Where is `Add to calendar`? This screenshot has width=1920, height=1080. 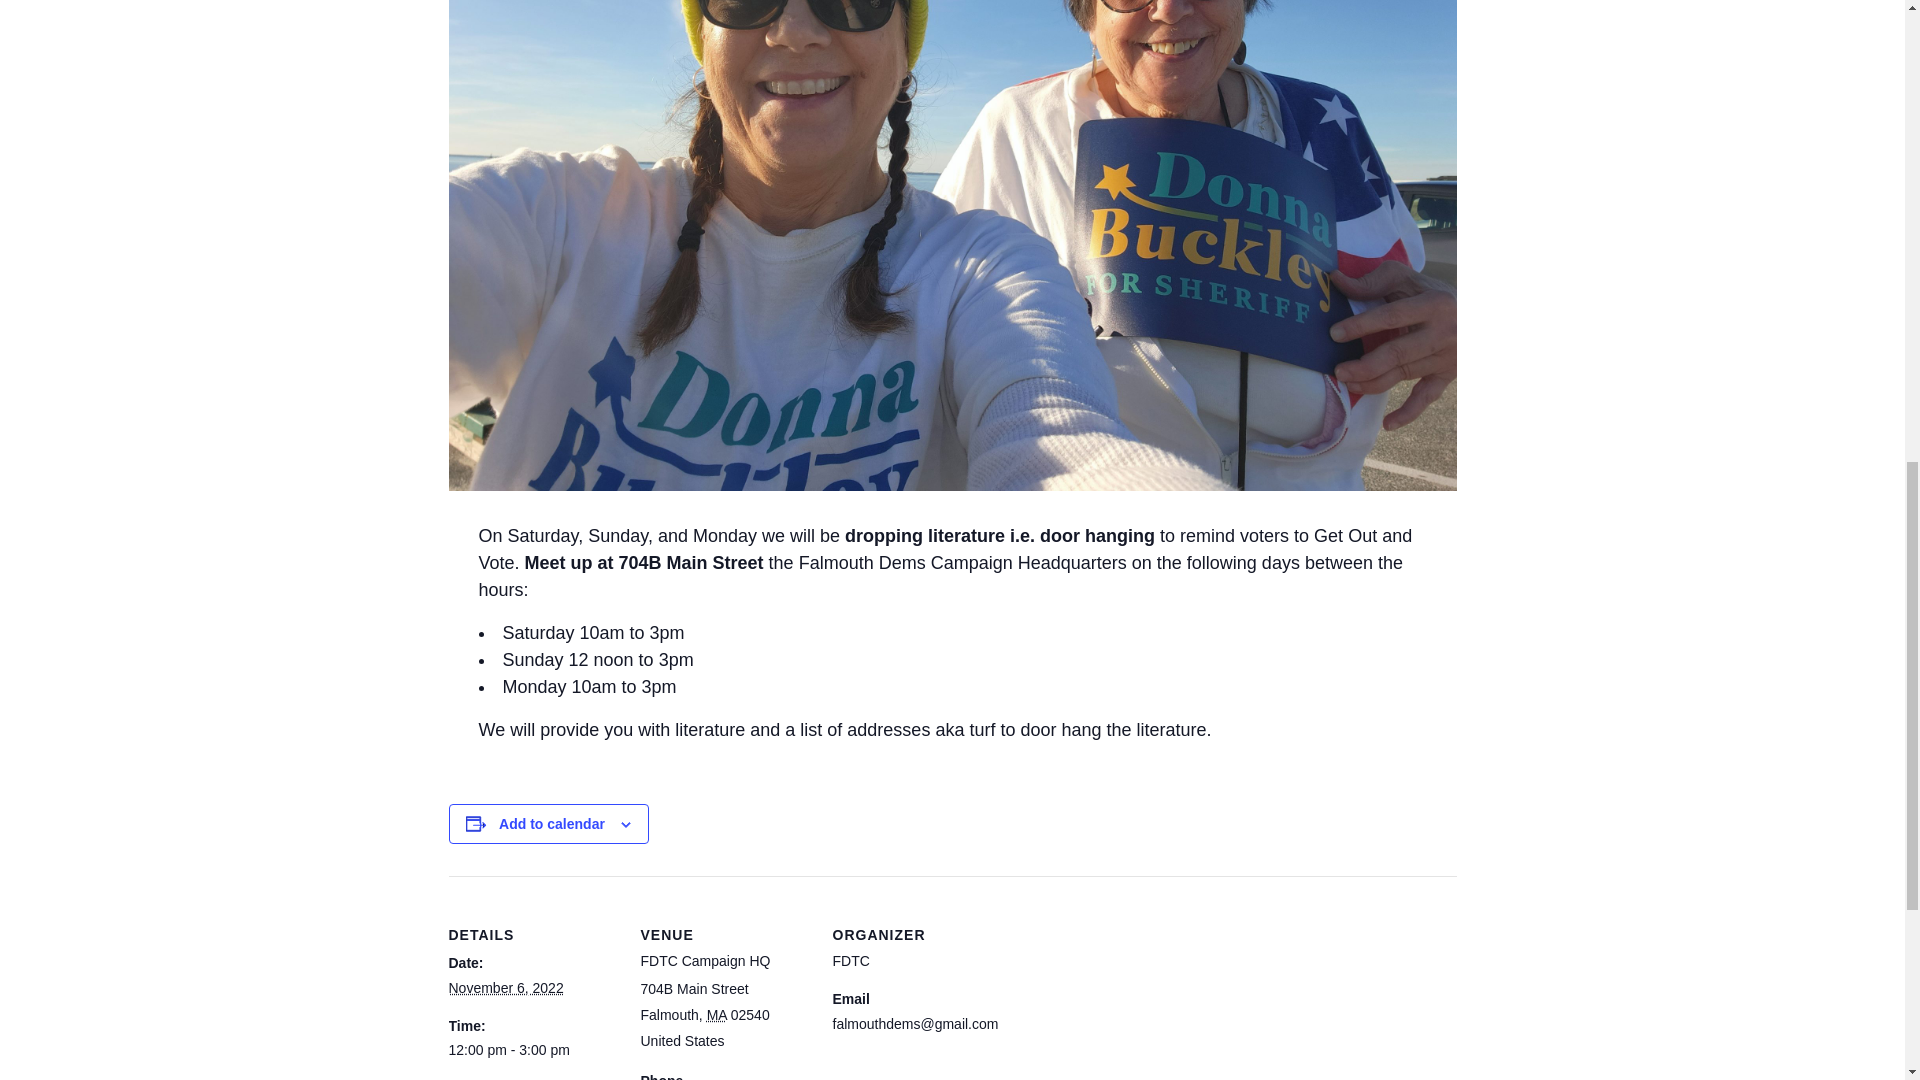 Add to calendar is located at coordinates (552, 824).